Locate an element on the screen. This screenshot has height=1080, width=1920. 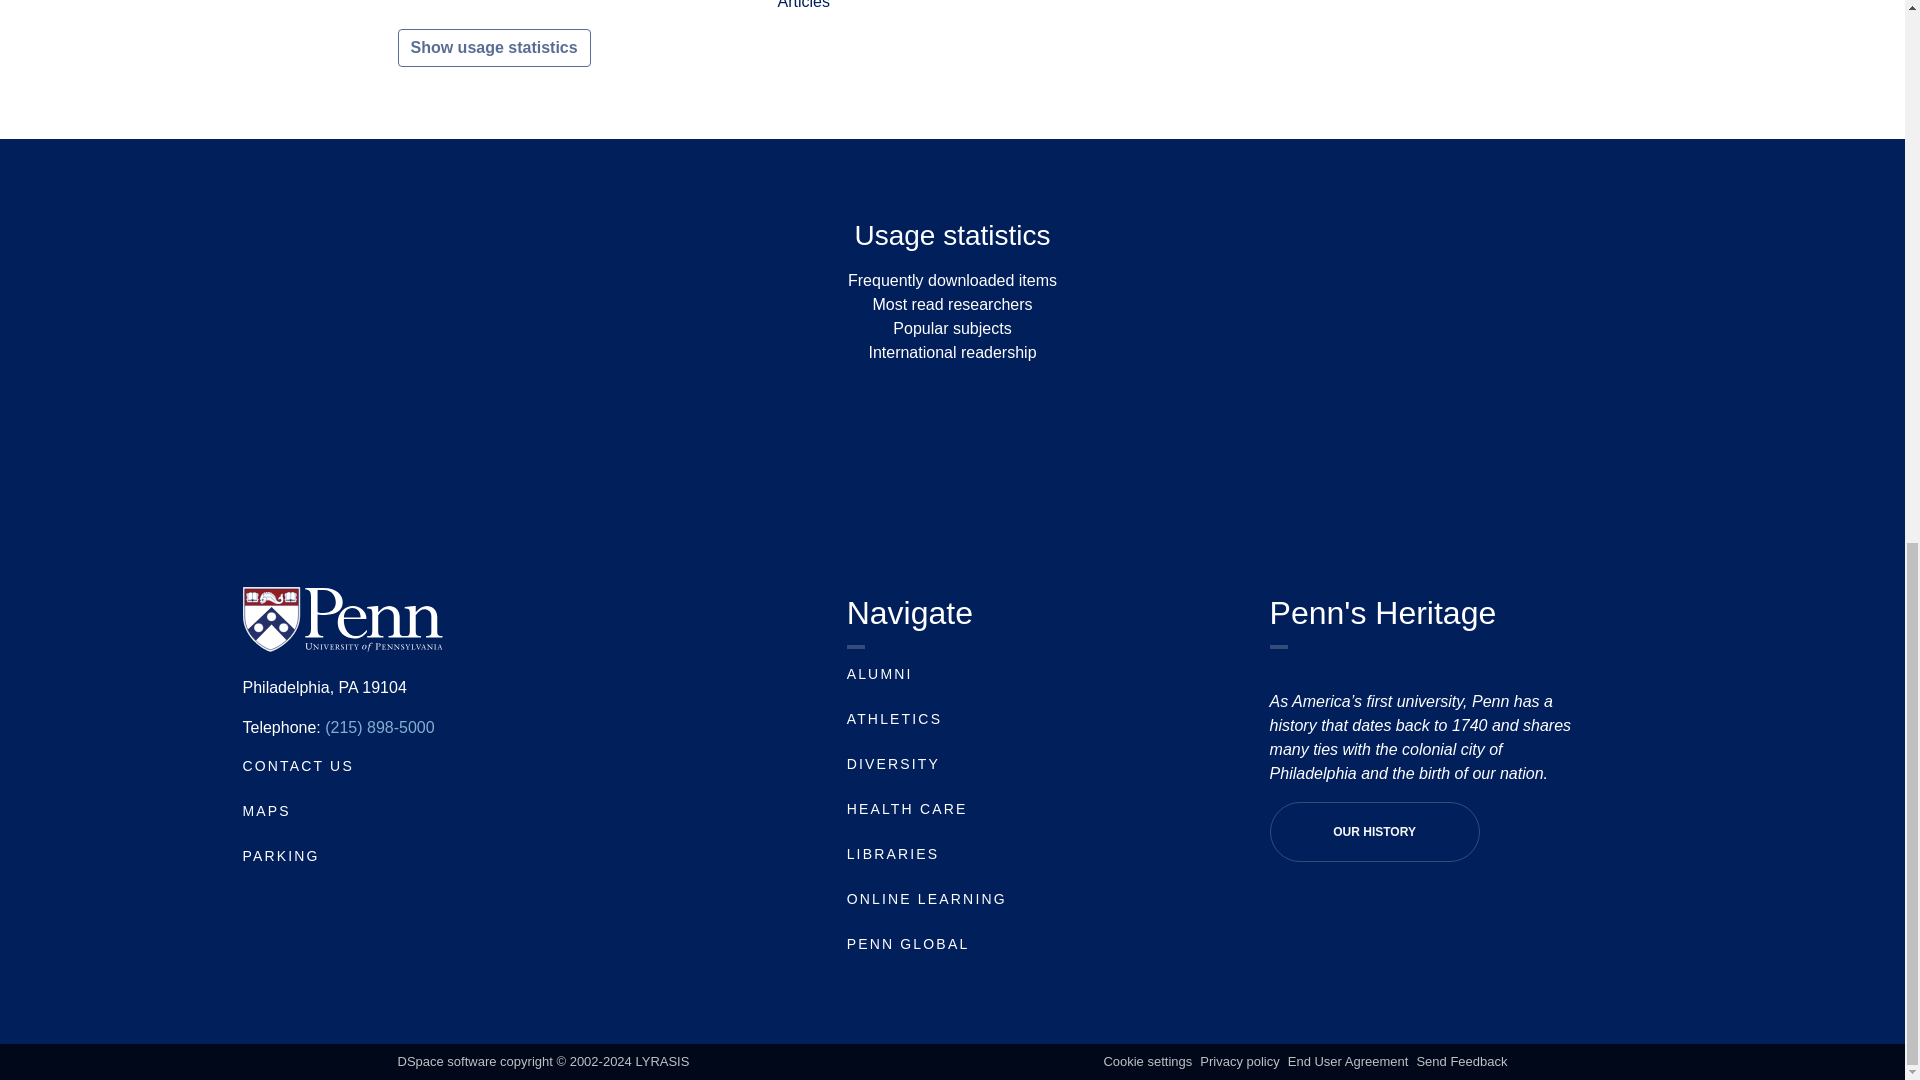
Most read researchers is located at coordinates (952, 304).